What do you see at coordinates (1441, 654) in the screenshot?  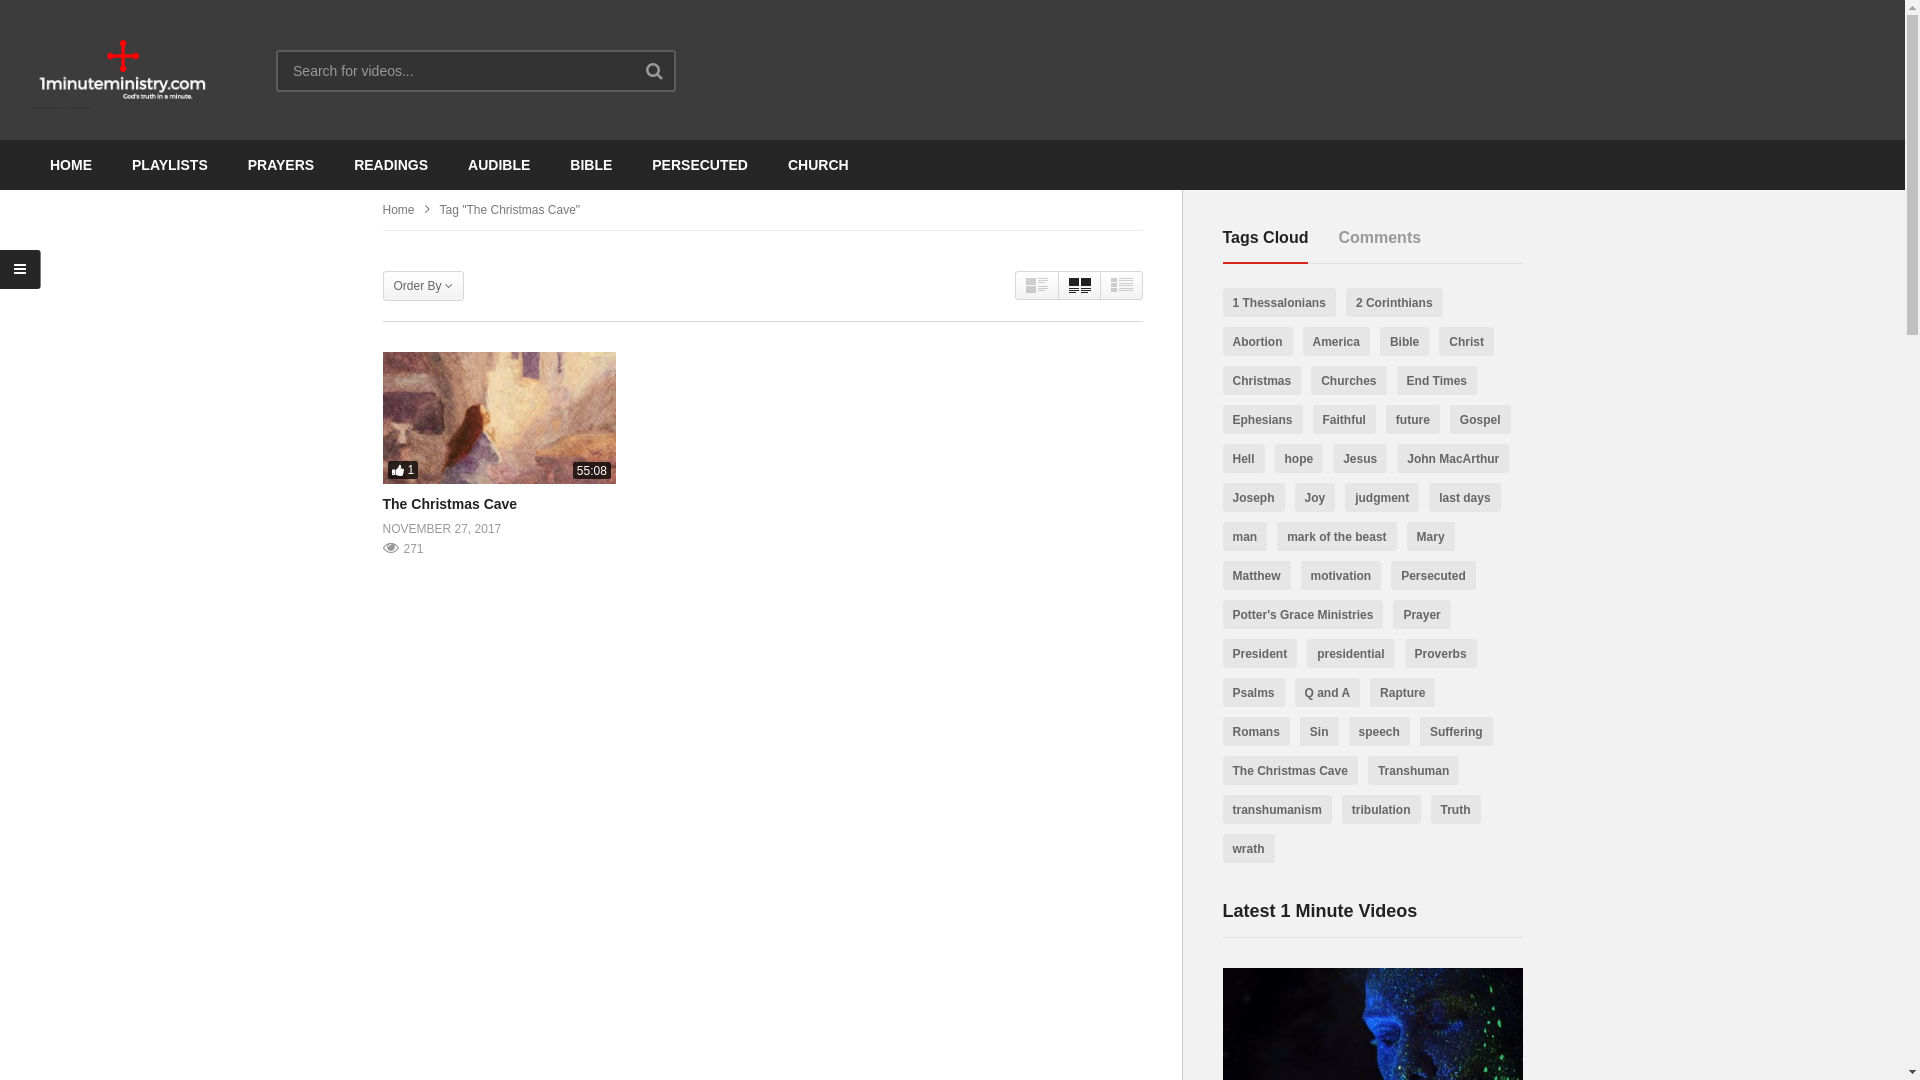 I see `Proverbs` at bounding box center [1441, 654].